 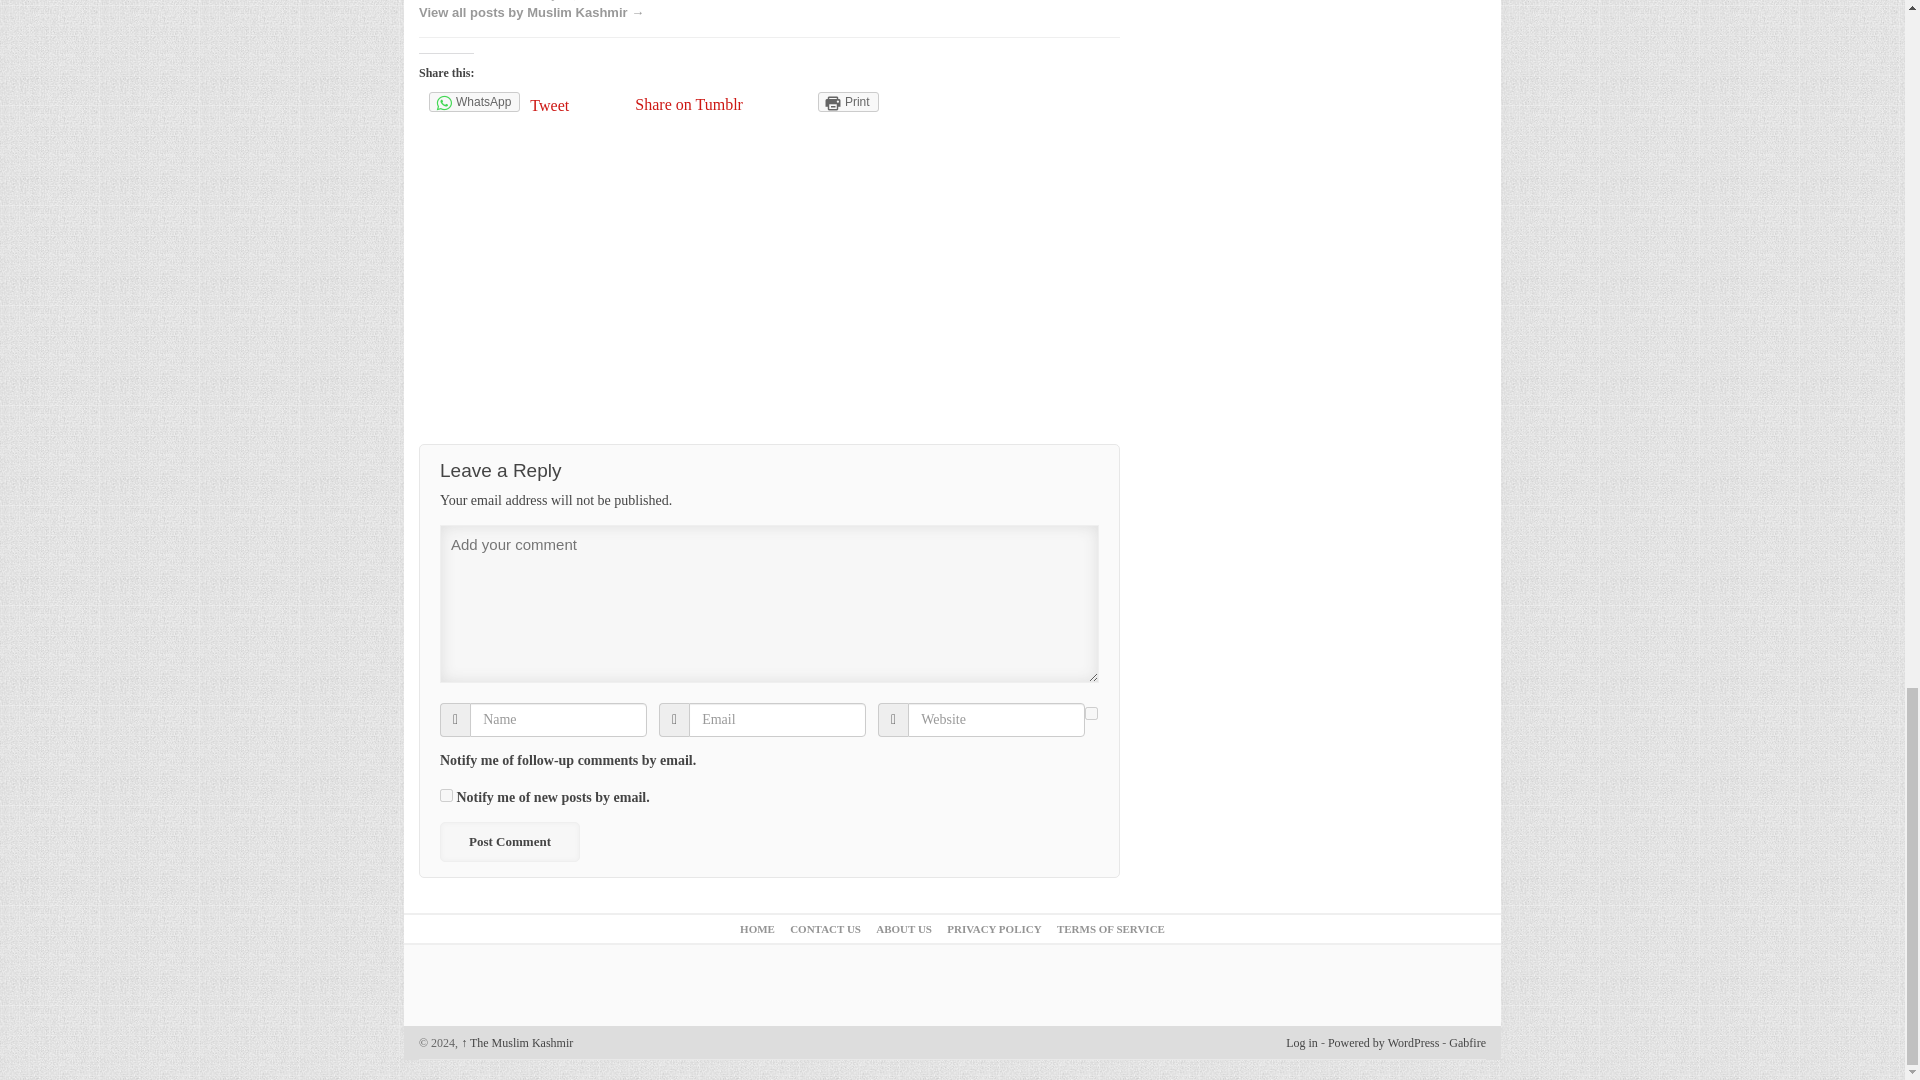 I want to click on Share on Tumblr, so click(x=689, y=104).